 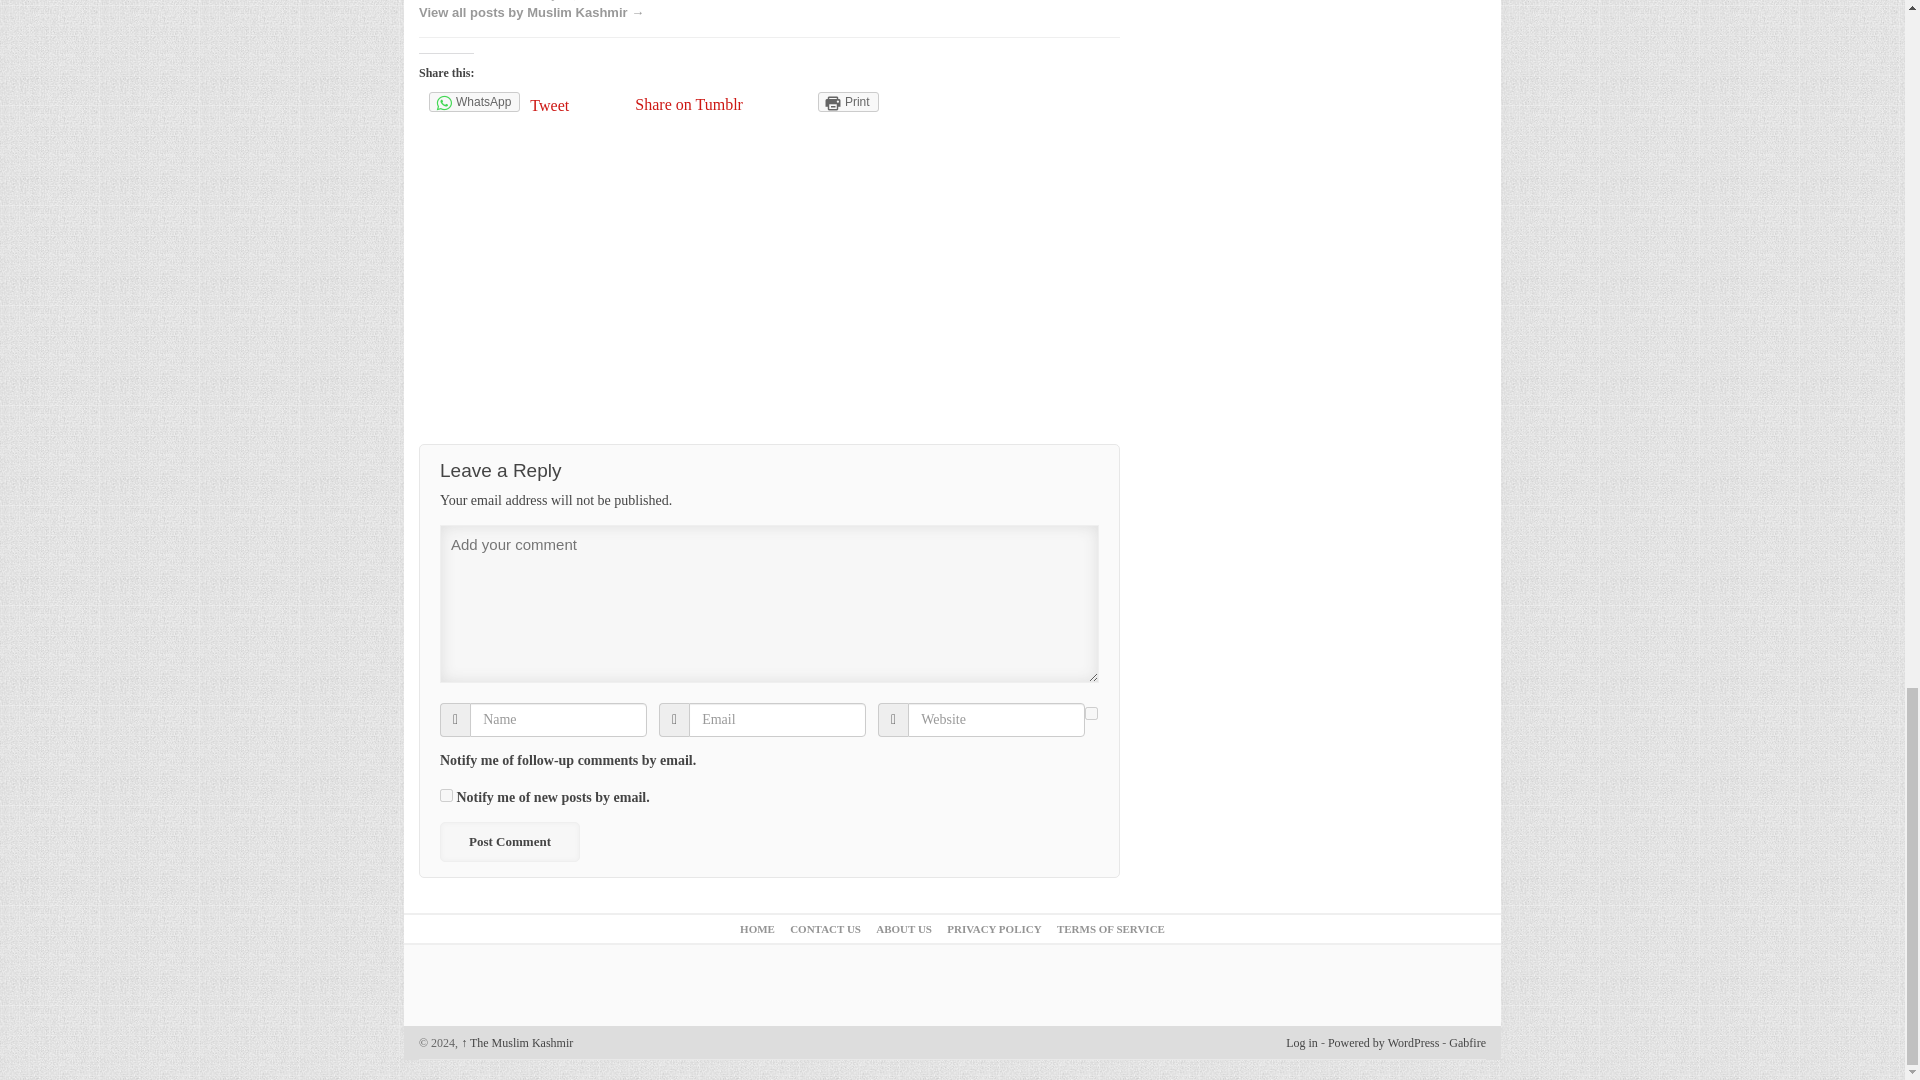 I want to click on Share on Tumblr, so click(x=689, y=104).